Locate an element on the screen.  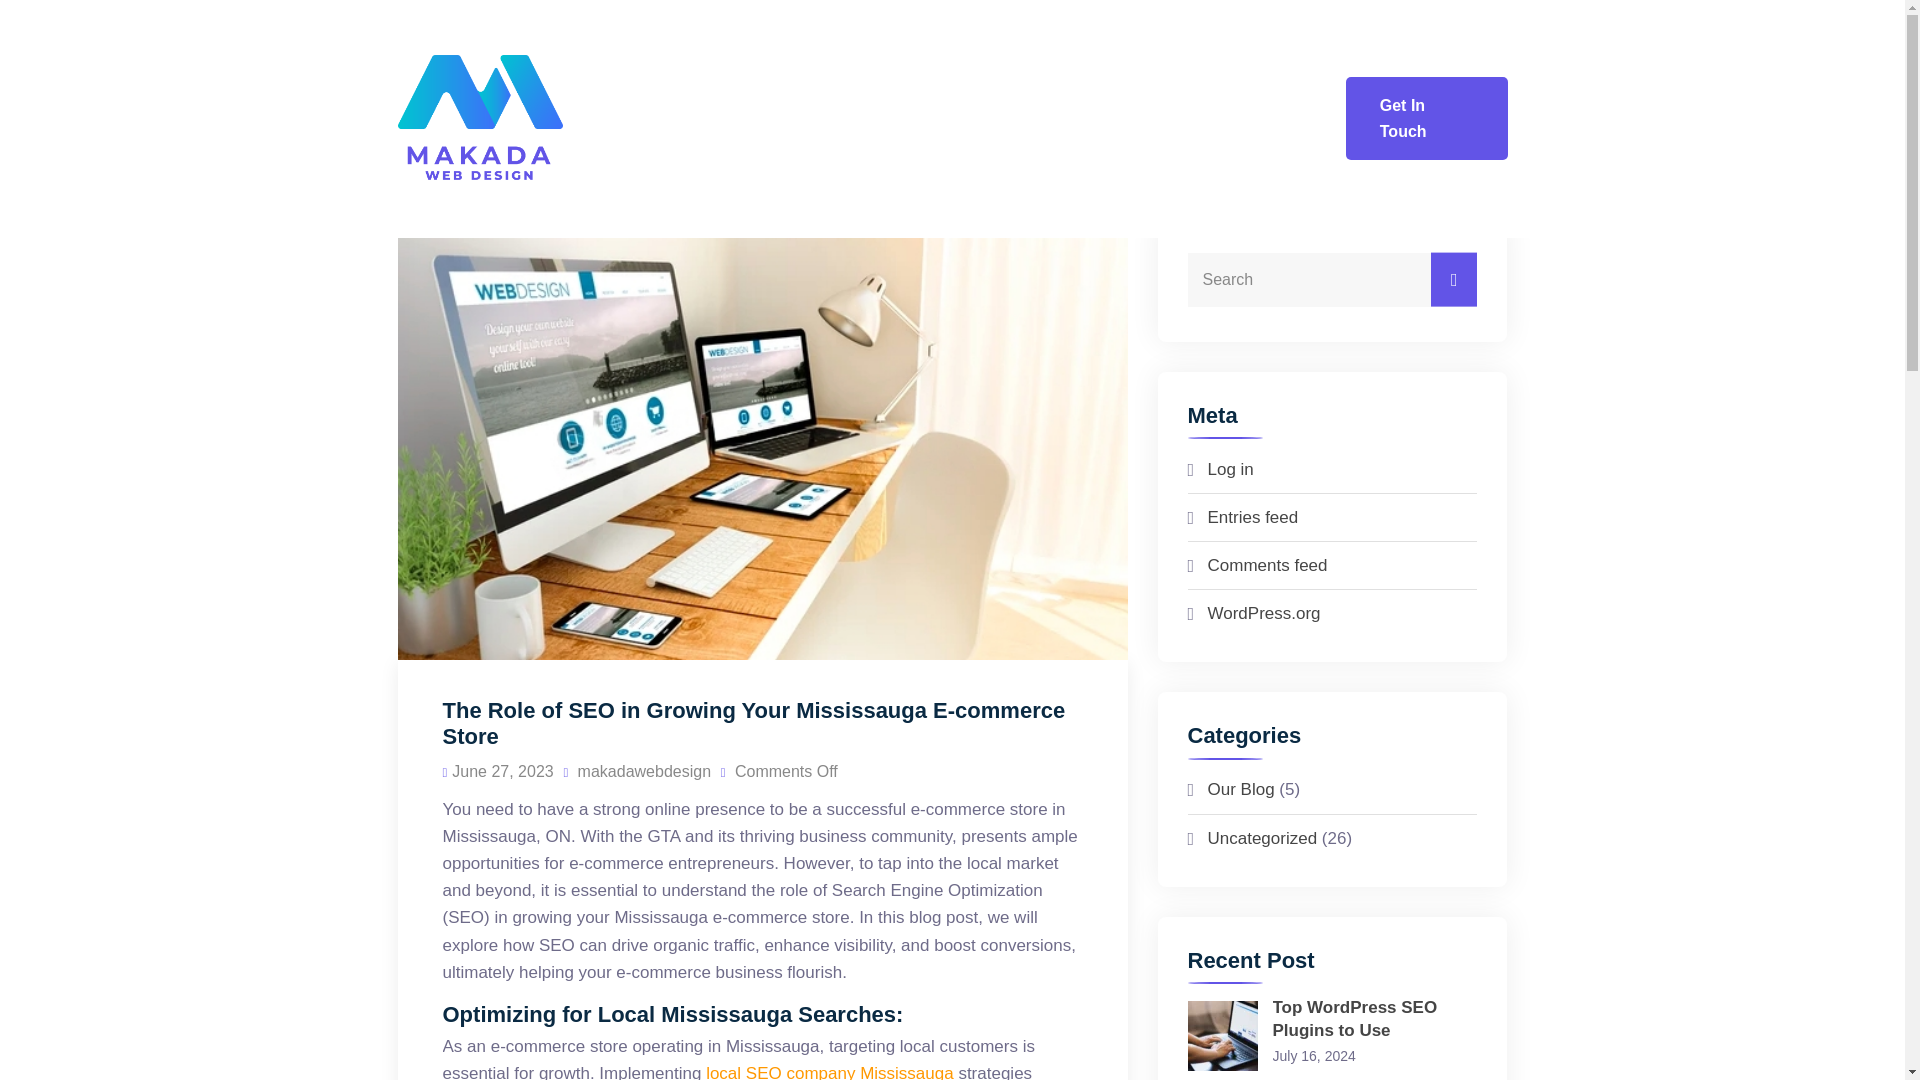
Contact is located at coordinates (1282, 178).